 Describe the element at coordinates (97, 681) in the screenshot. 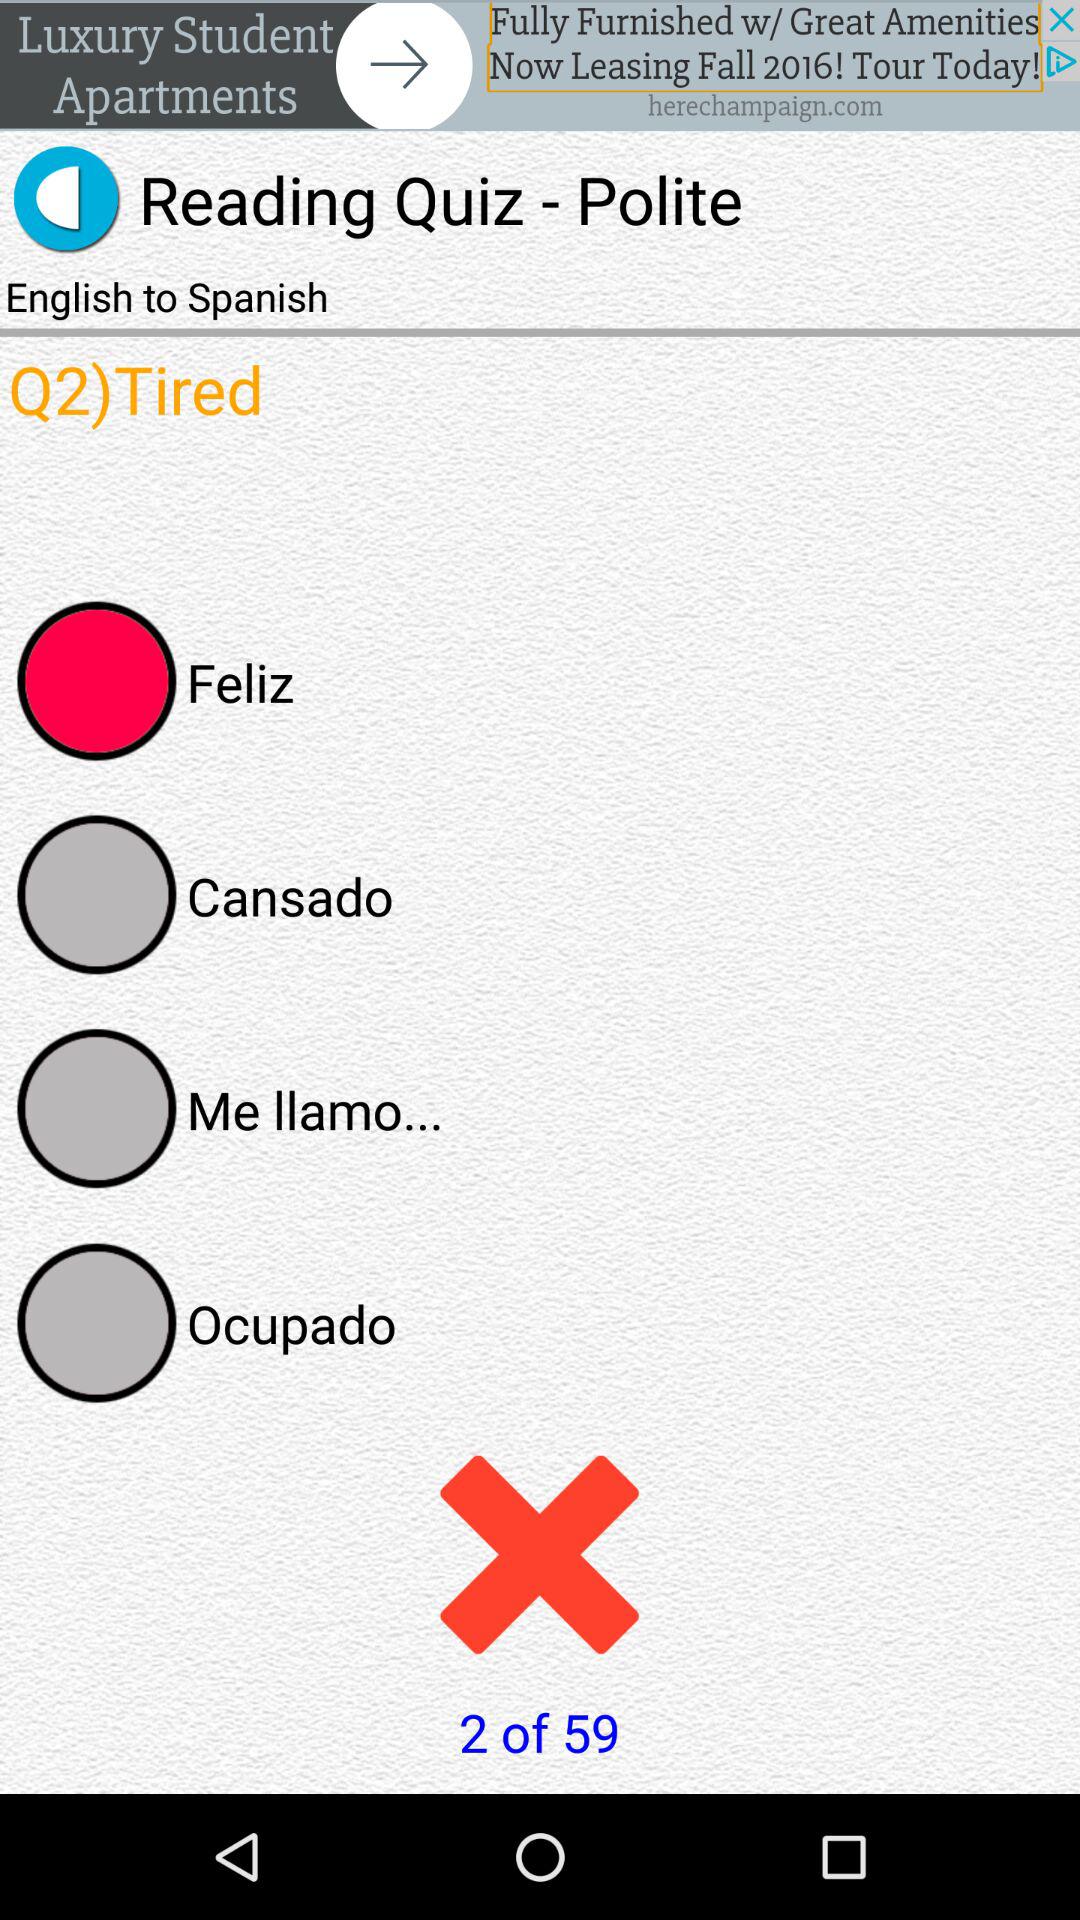

I see `select feliz` at that location.